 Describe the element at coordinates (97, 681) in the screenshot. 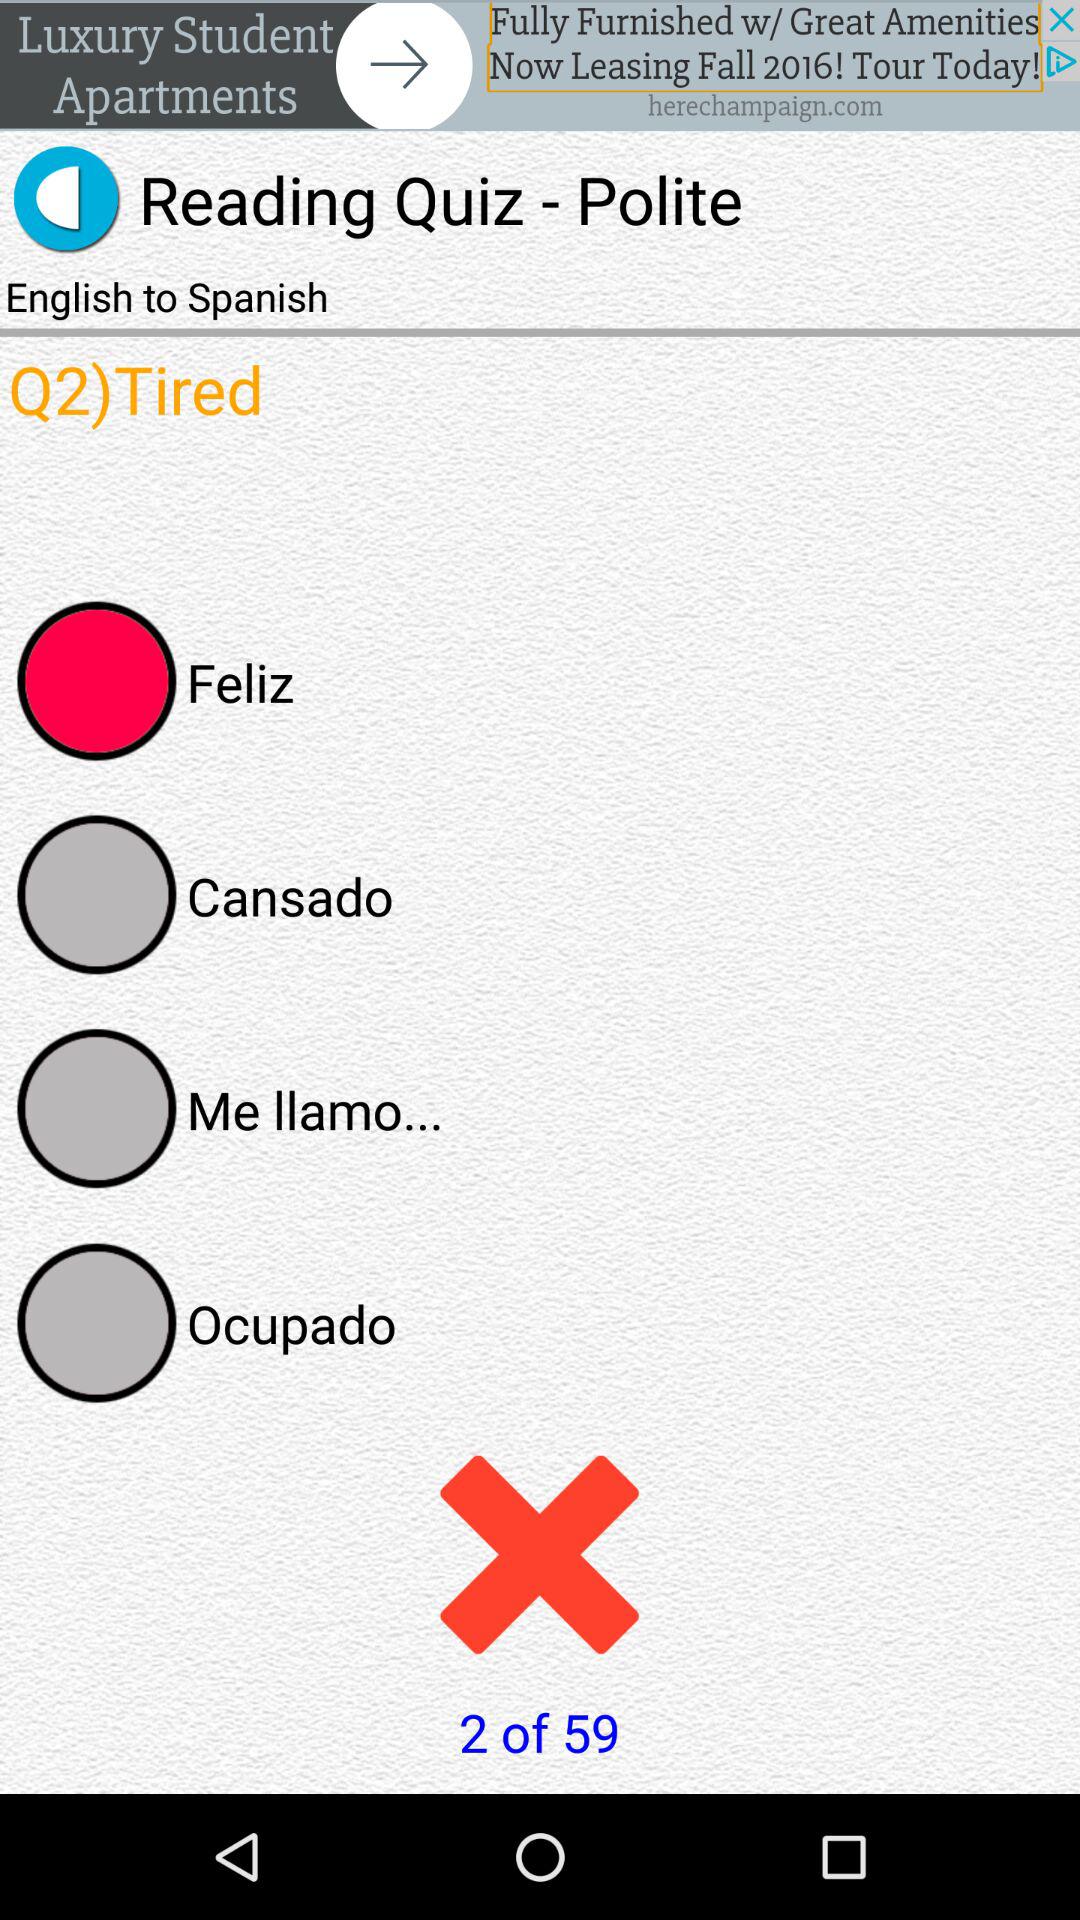

I see `select feliz` at that location.